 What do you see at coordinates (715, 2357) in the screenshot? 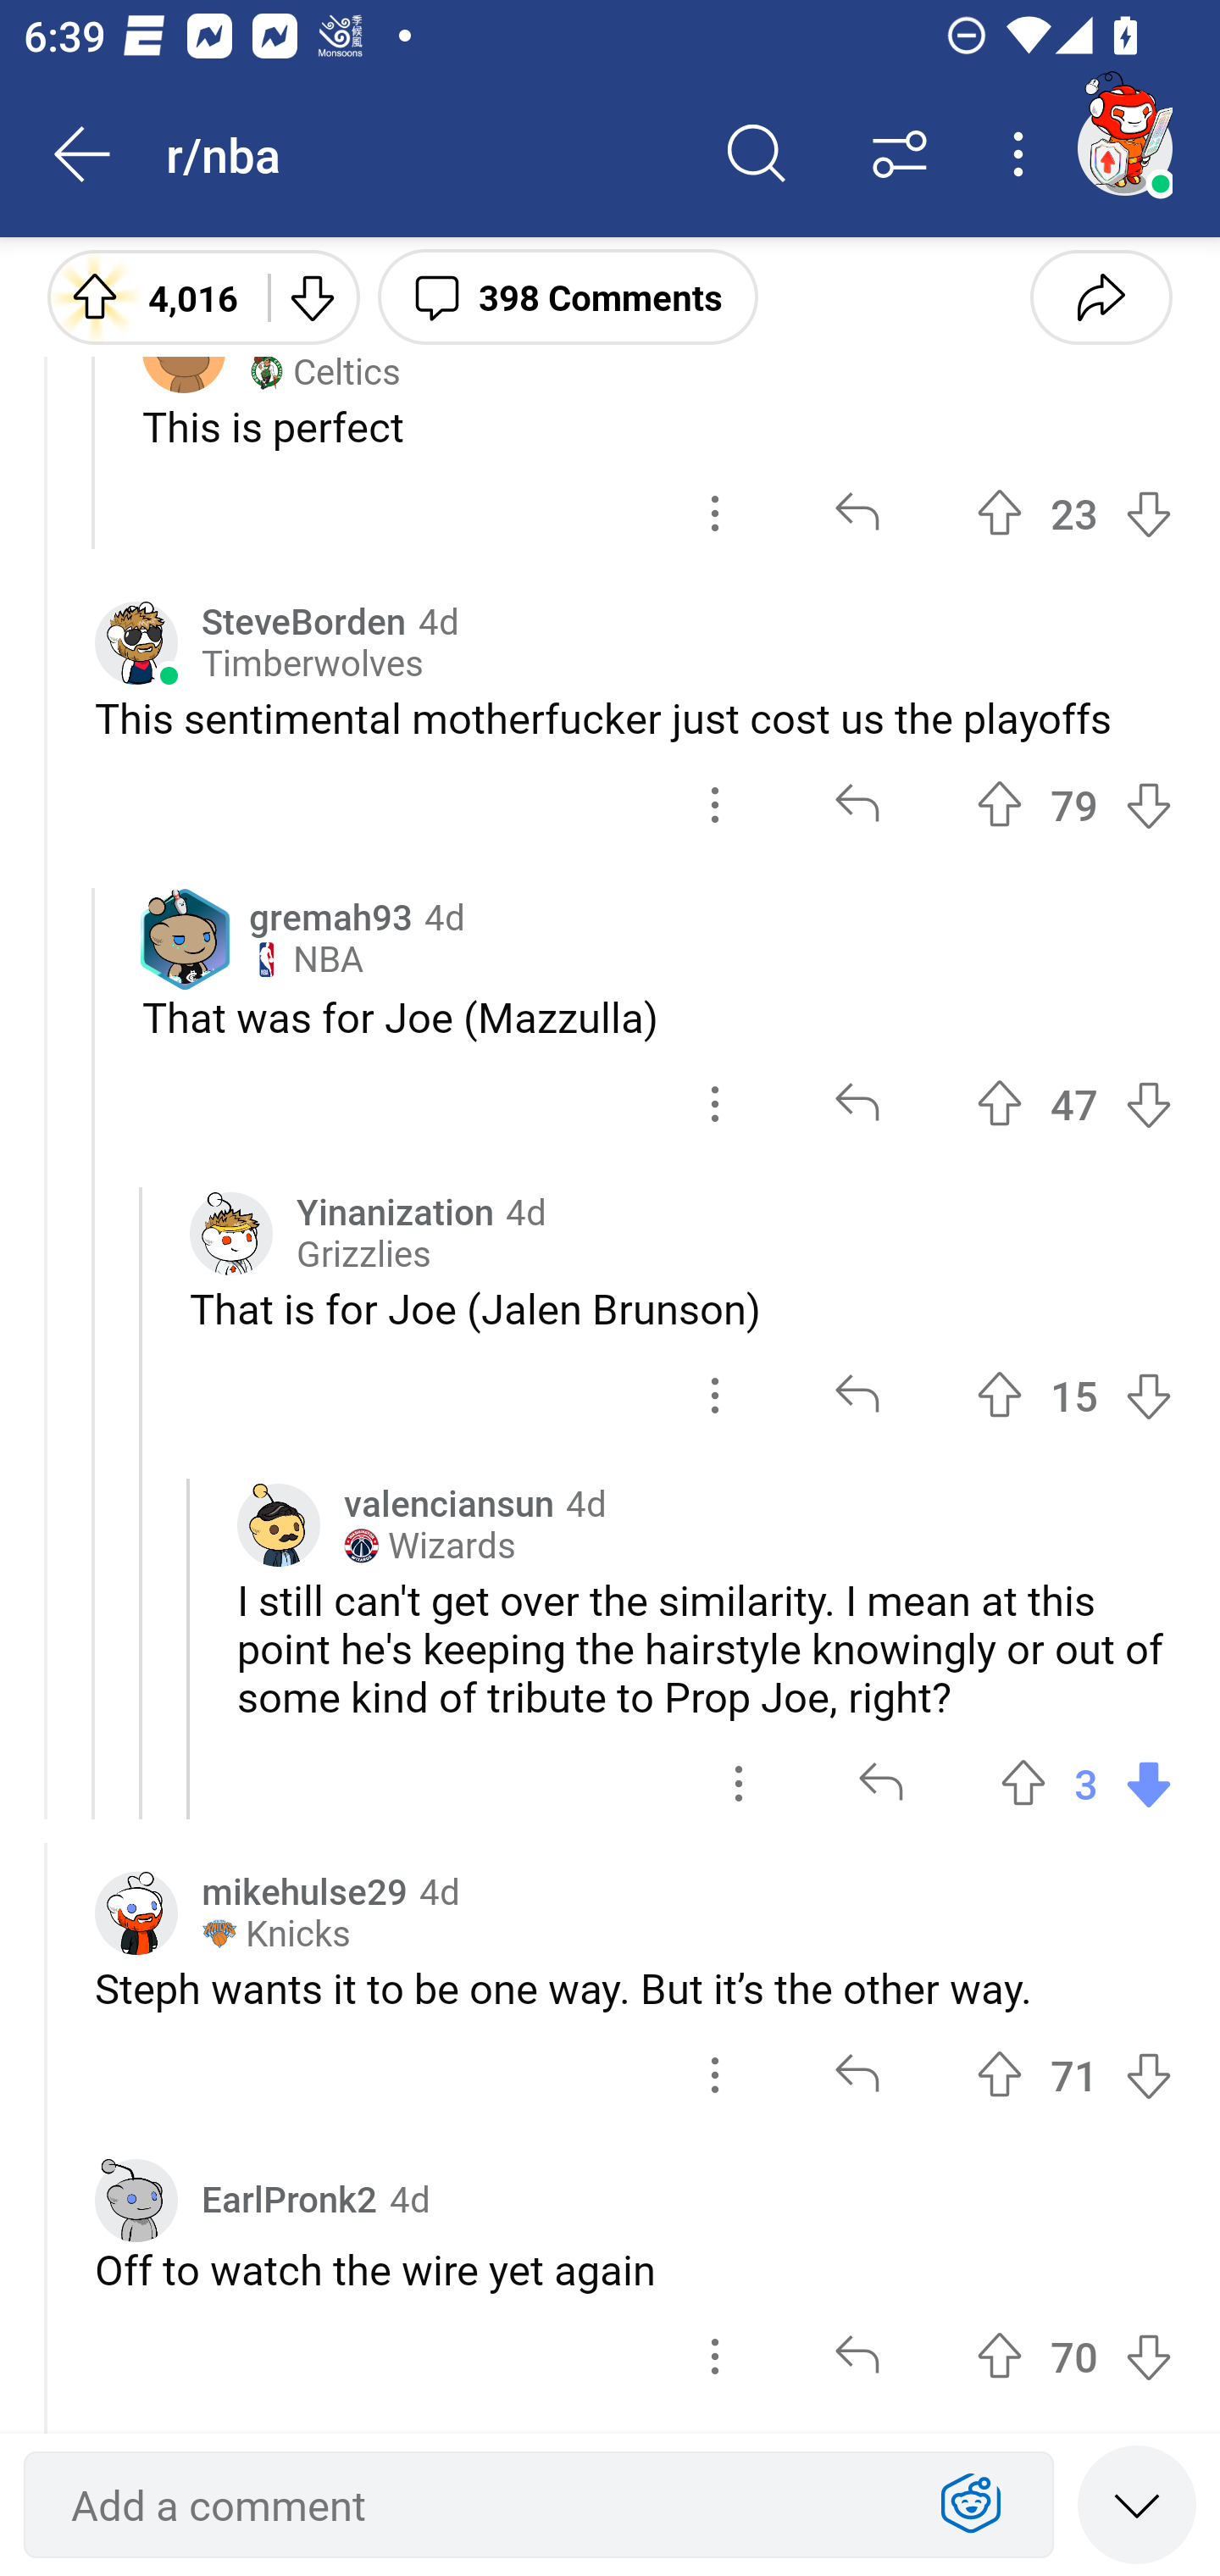
I see `options` at bounding box center [715, 2357].